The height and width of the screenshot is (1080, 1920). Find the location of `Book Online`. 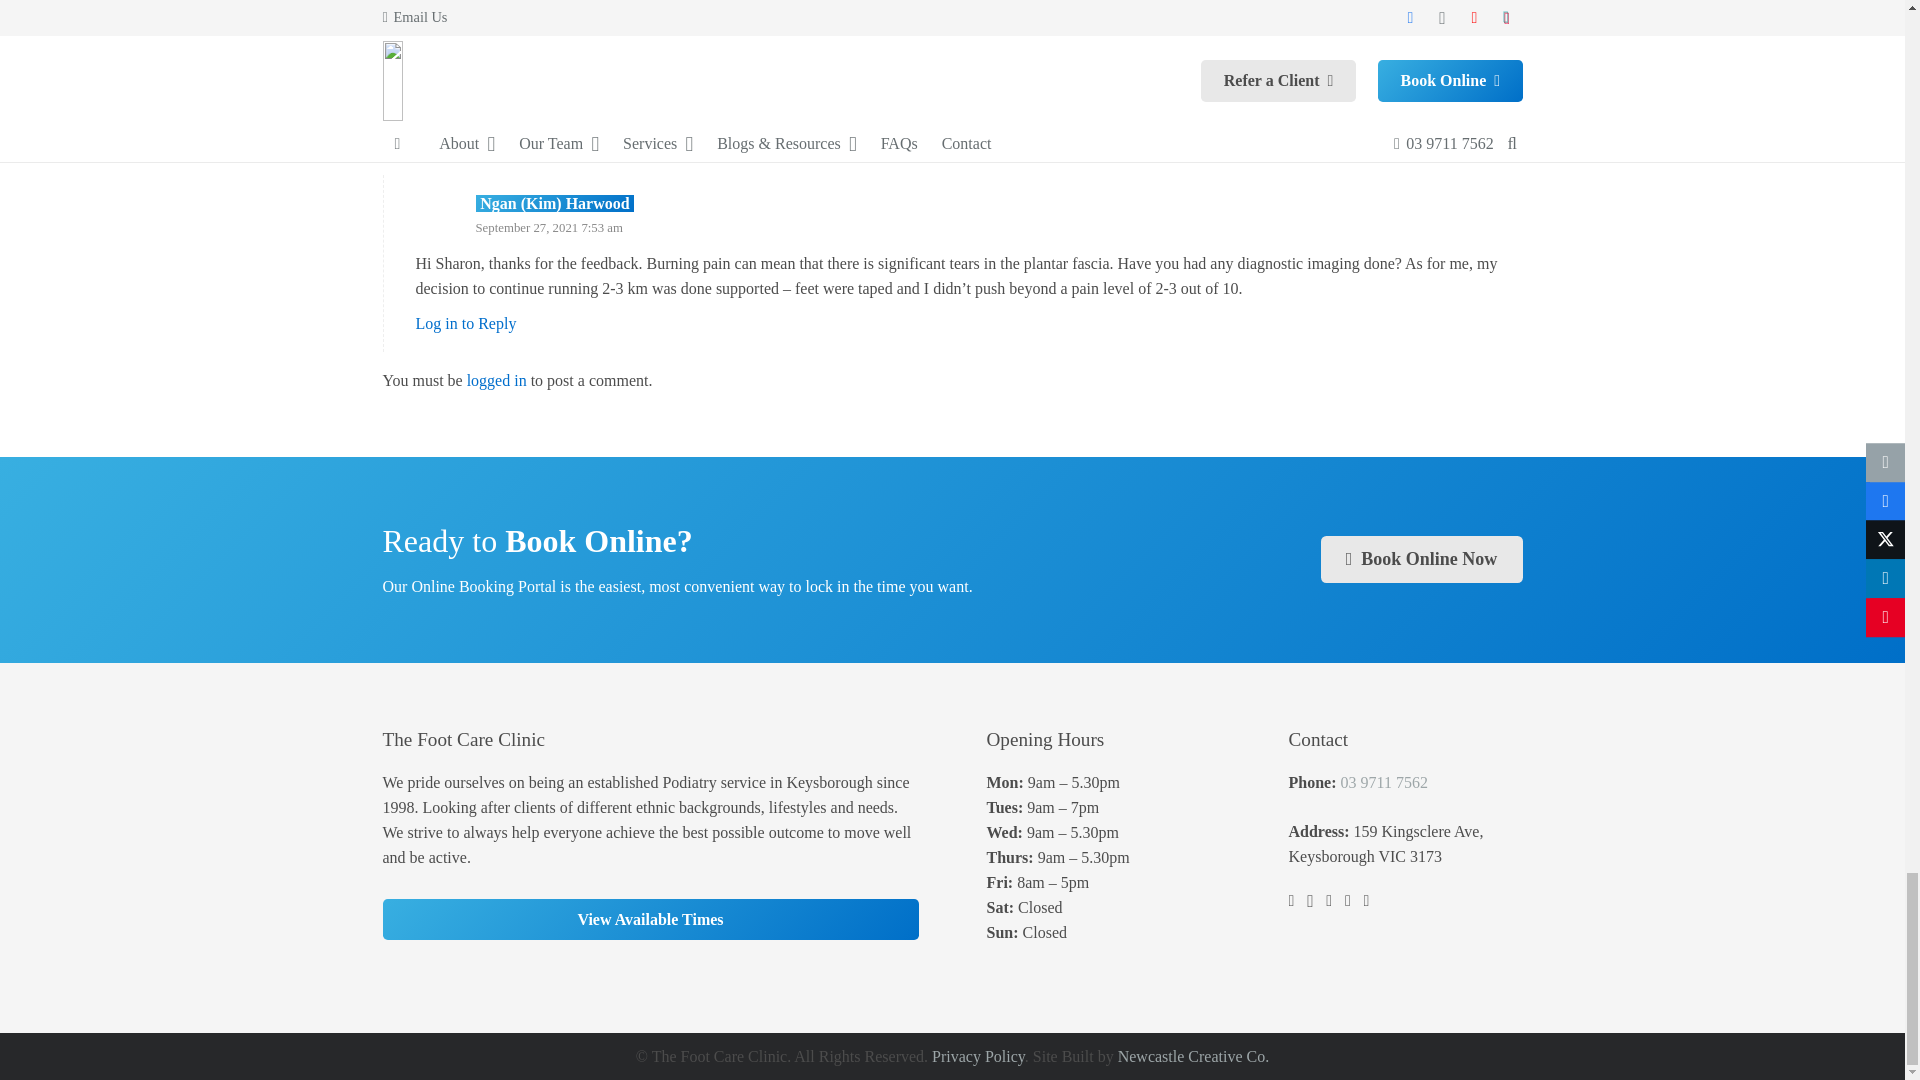

Book Online is located at coordinates (650, 919).